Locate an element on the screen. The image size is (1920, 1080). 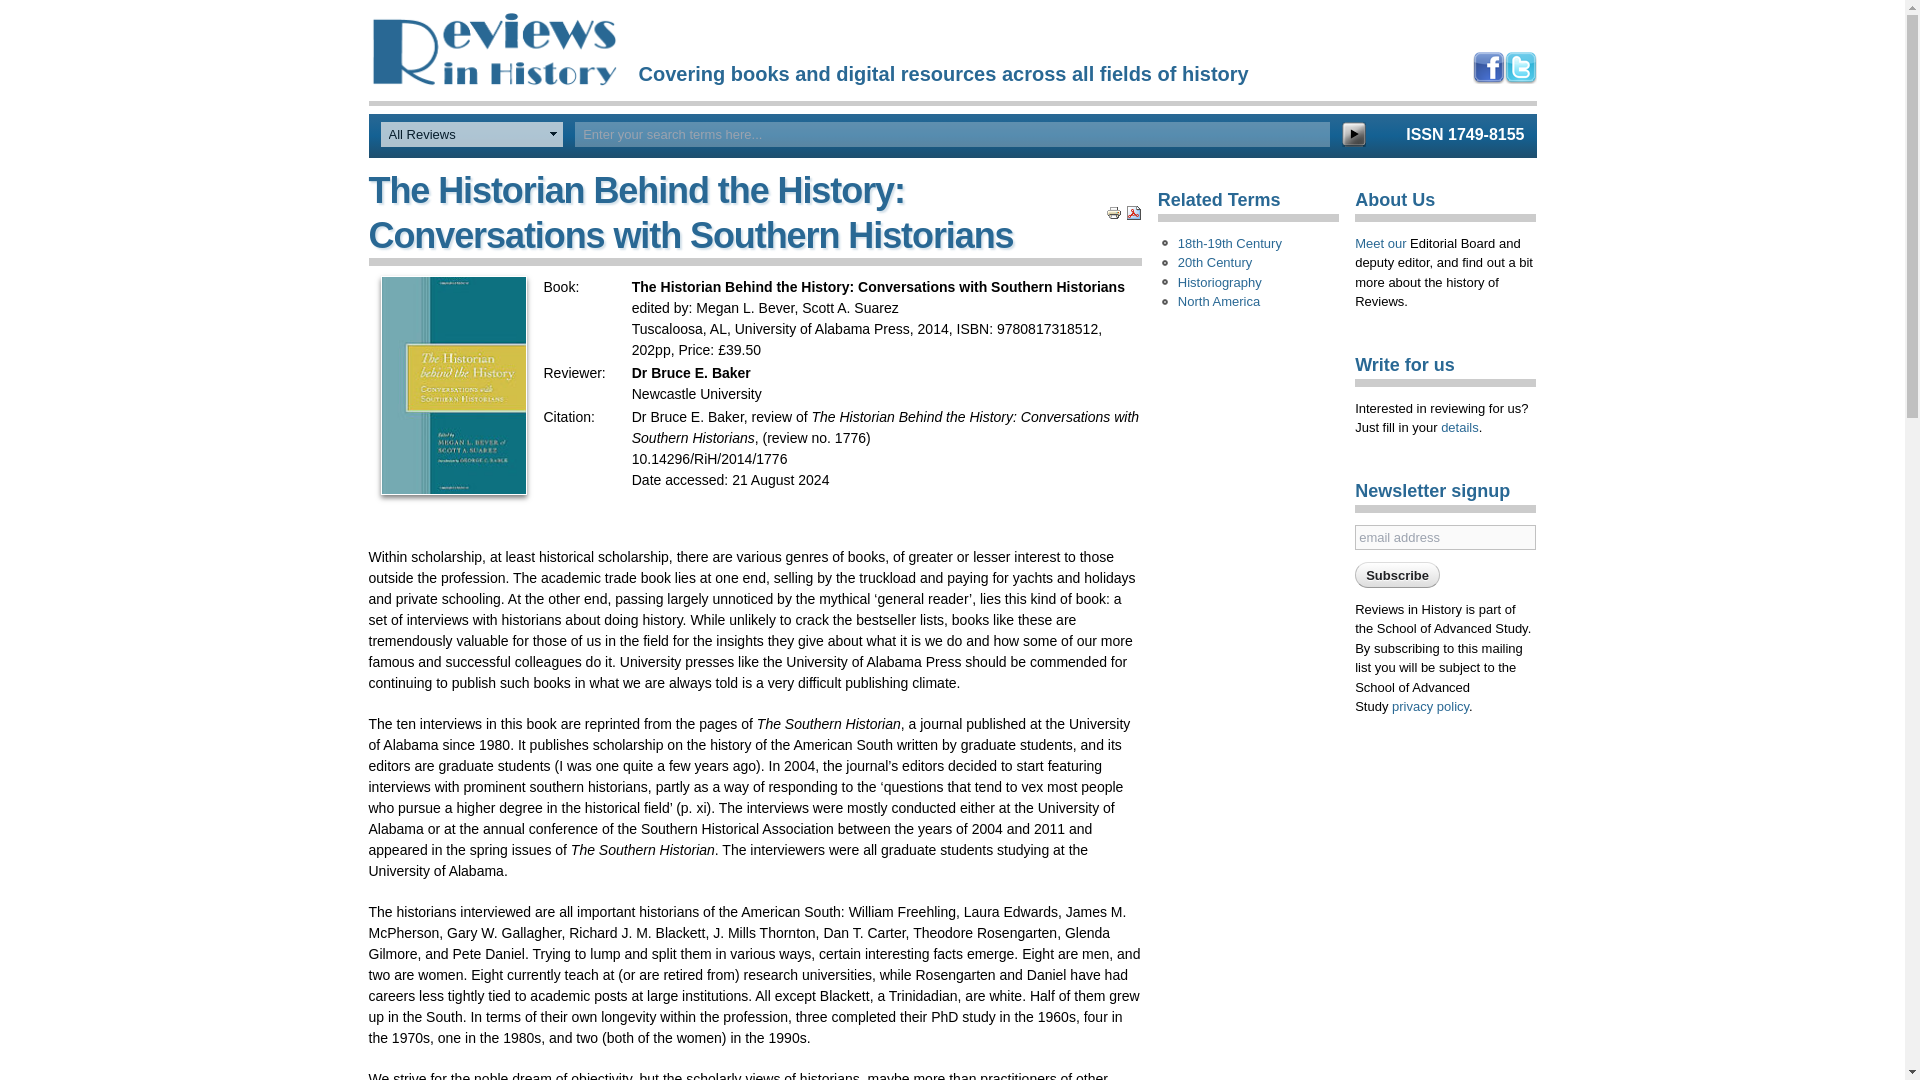
Meet our is located at coordinates (1380, 243).